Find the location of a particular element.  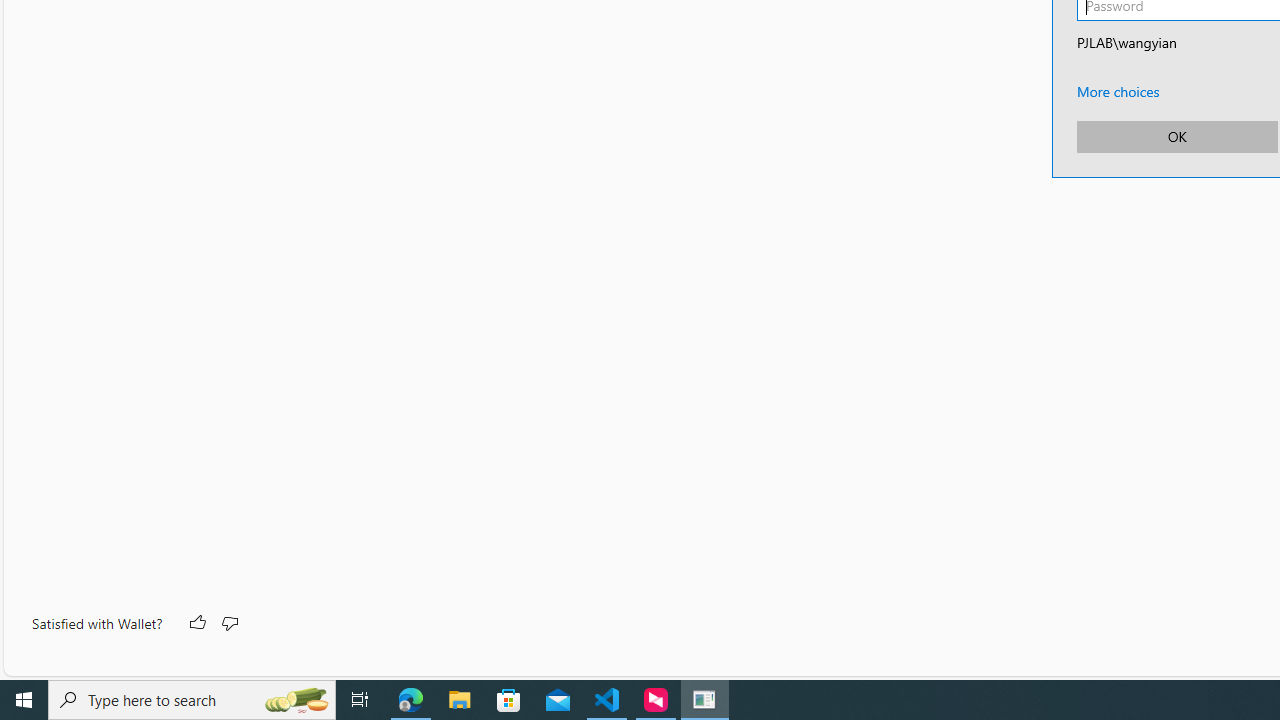

More choices is located at coordinates (1118, 91).